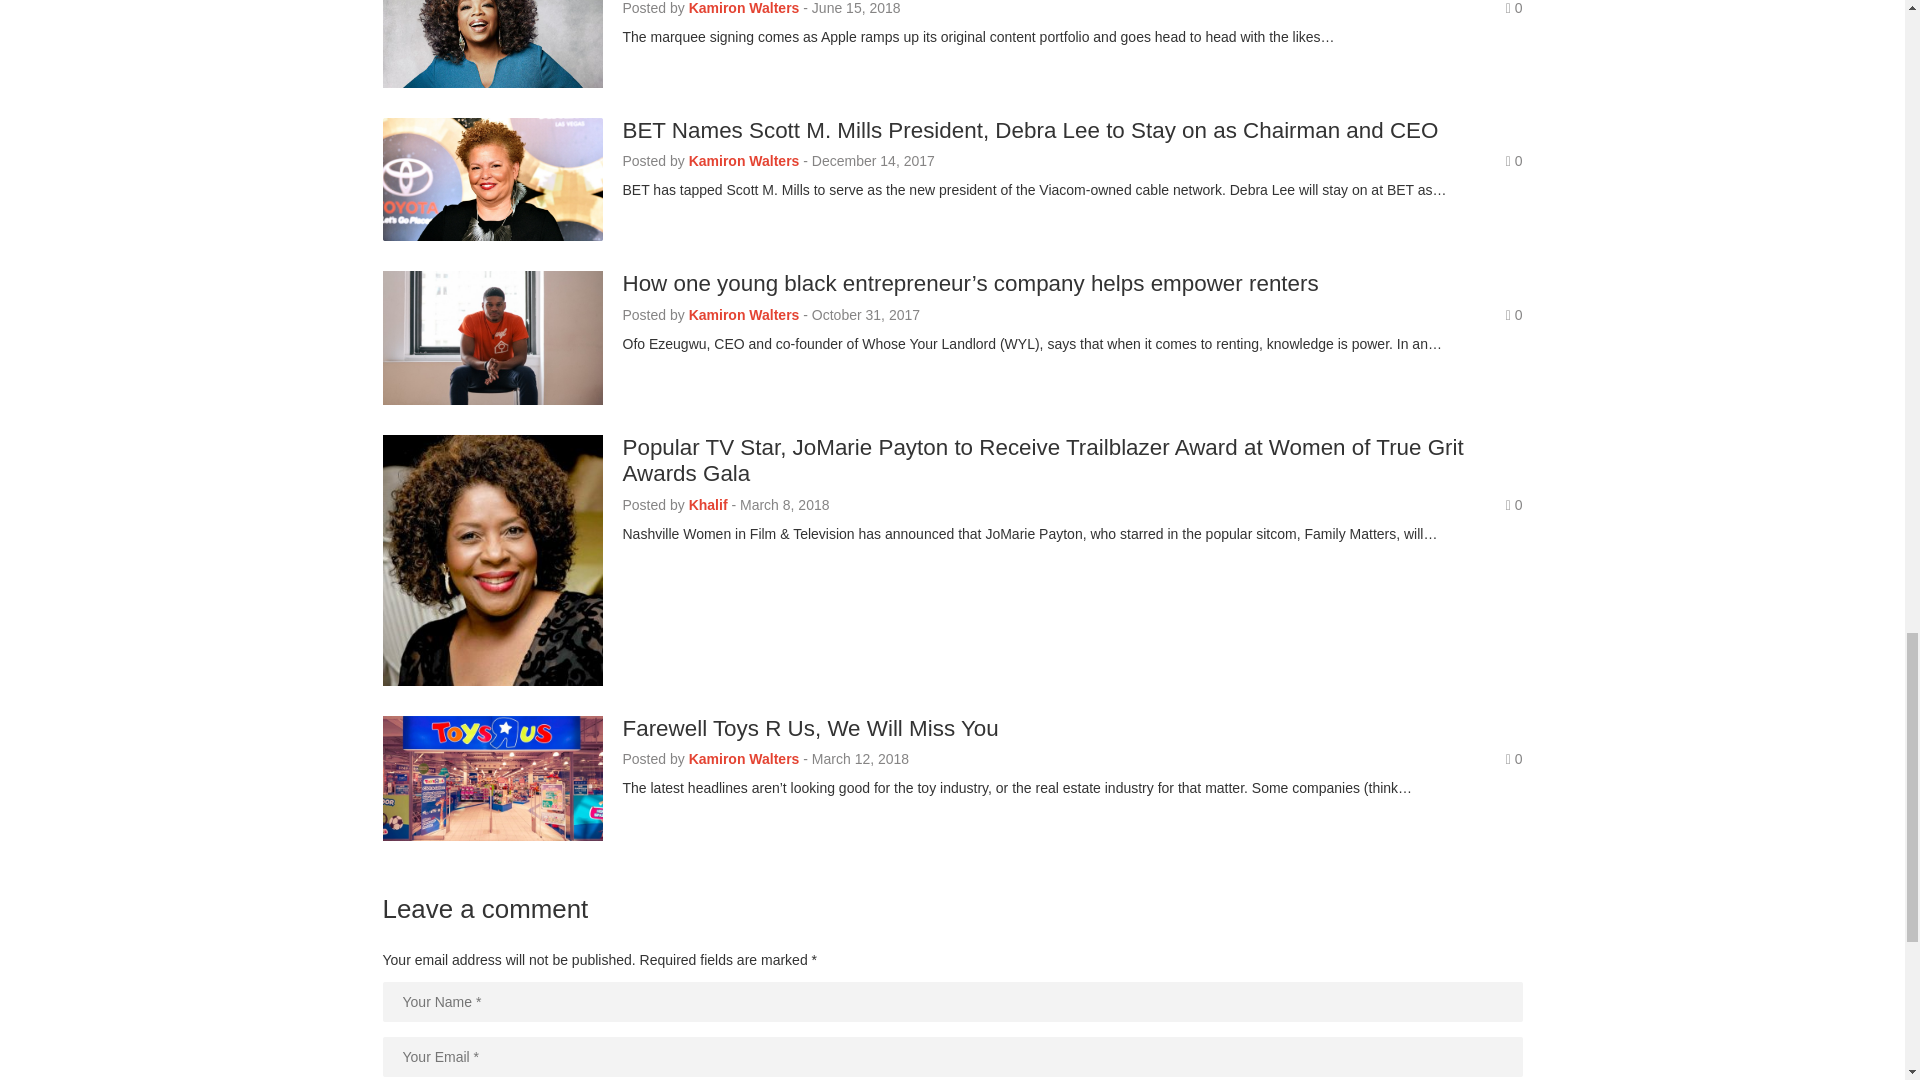  I want to click on Posts by Kamiron Walters, so click(744, 160).